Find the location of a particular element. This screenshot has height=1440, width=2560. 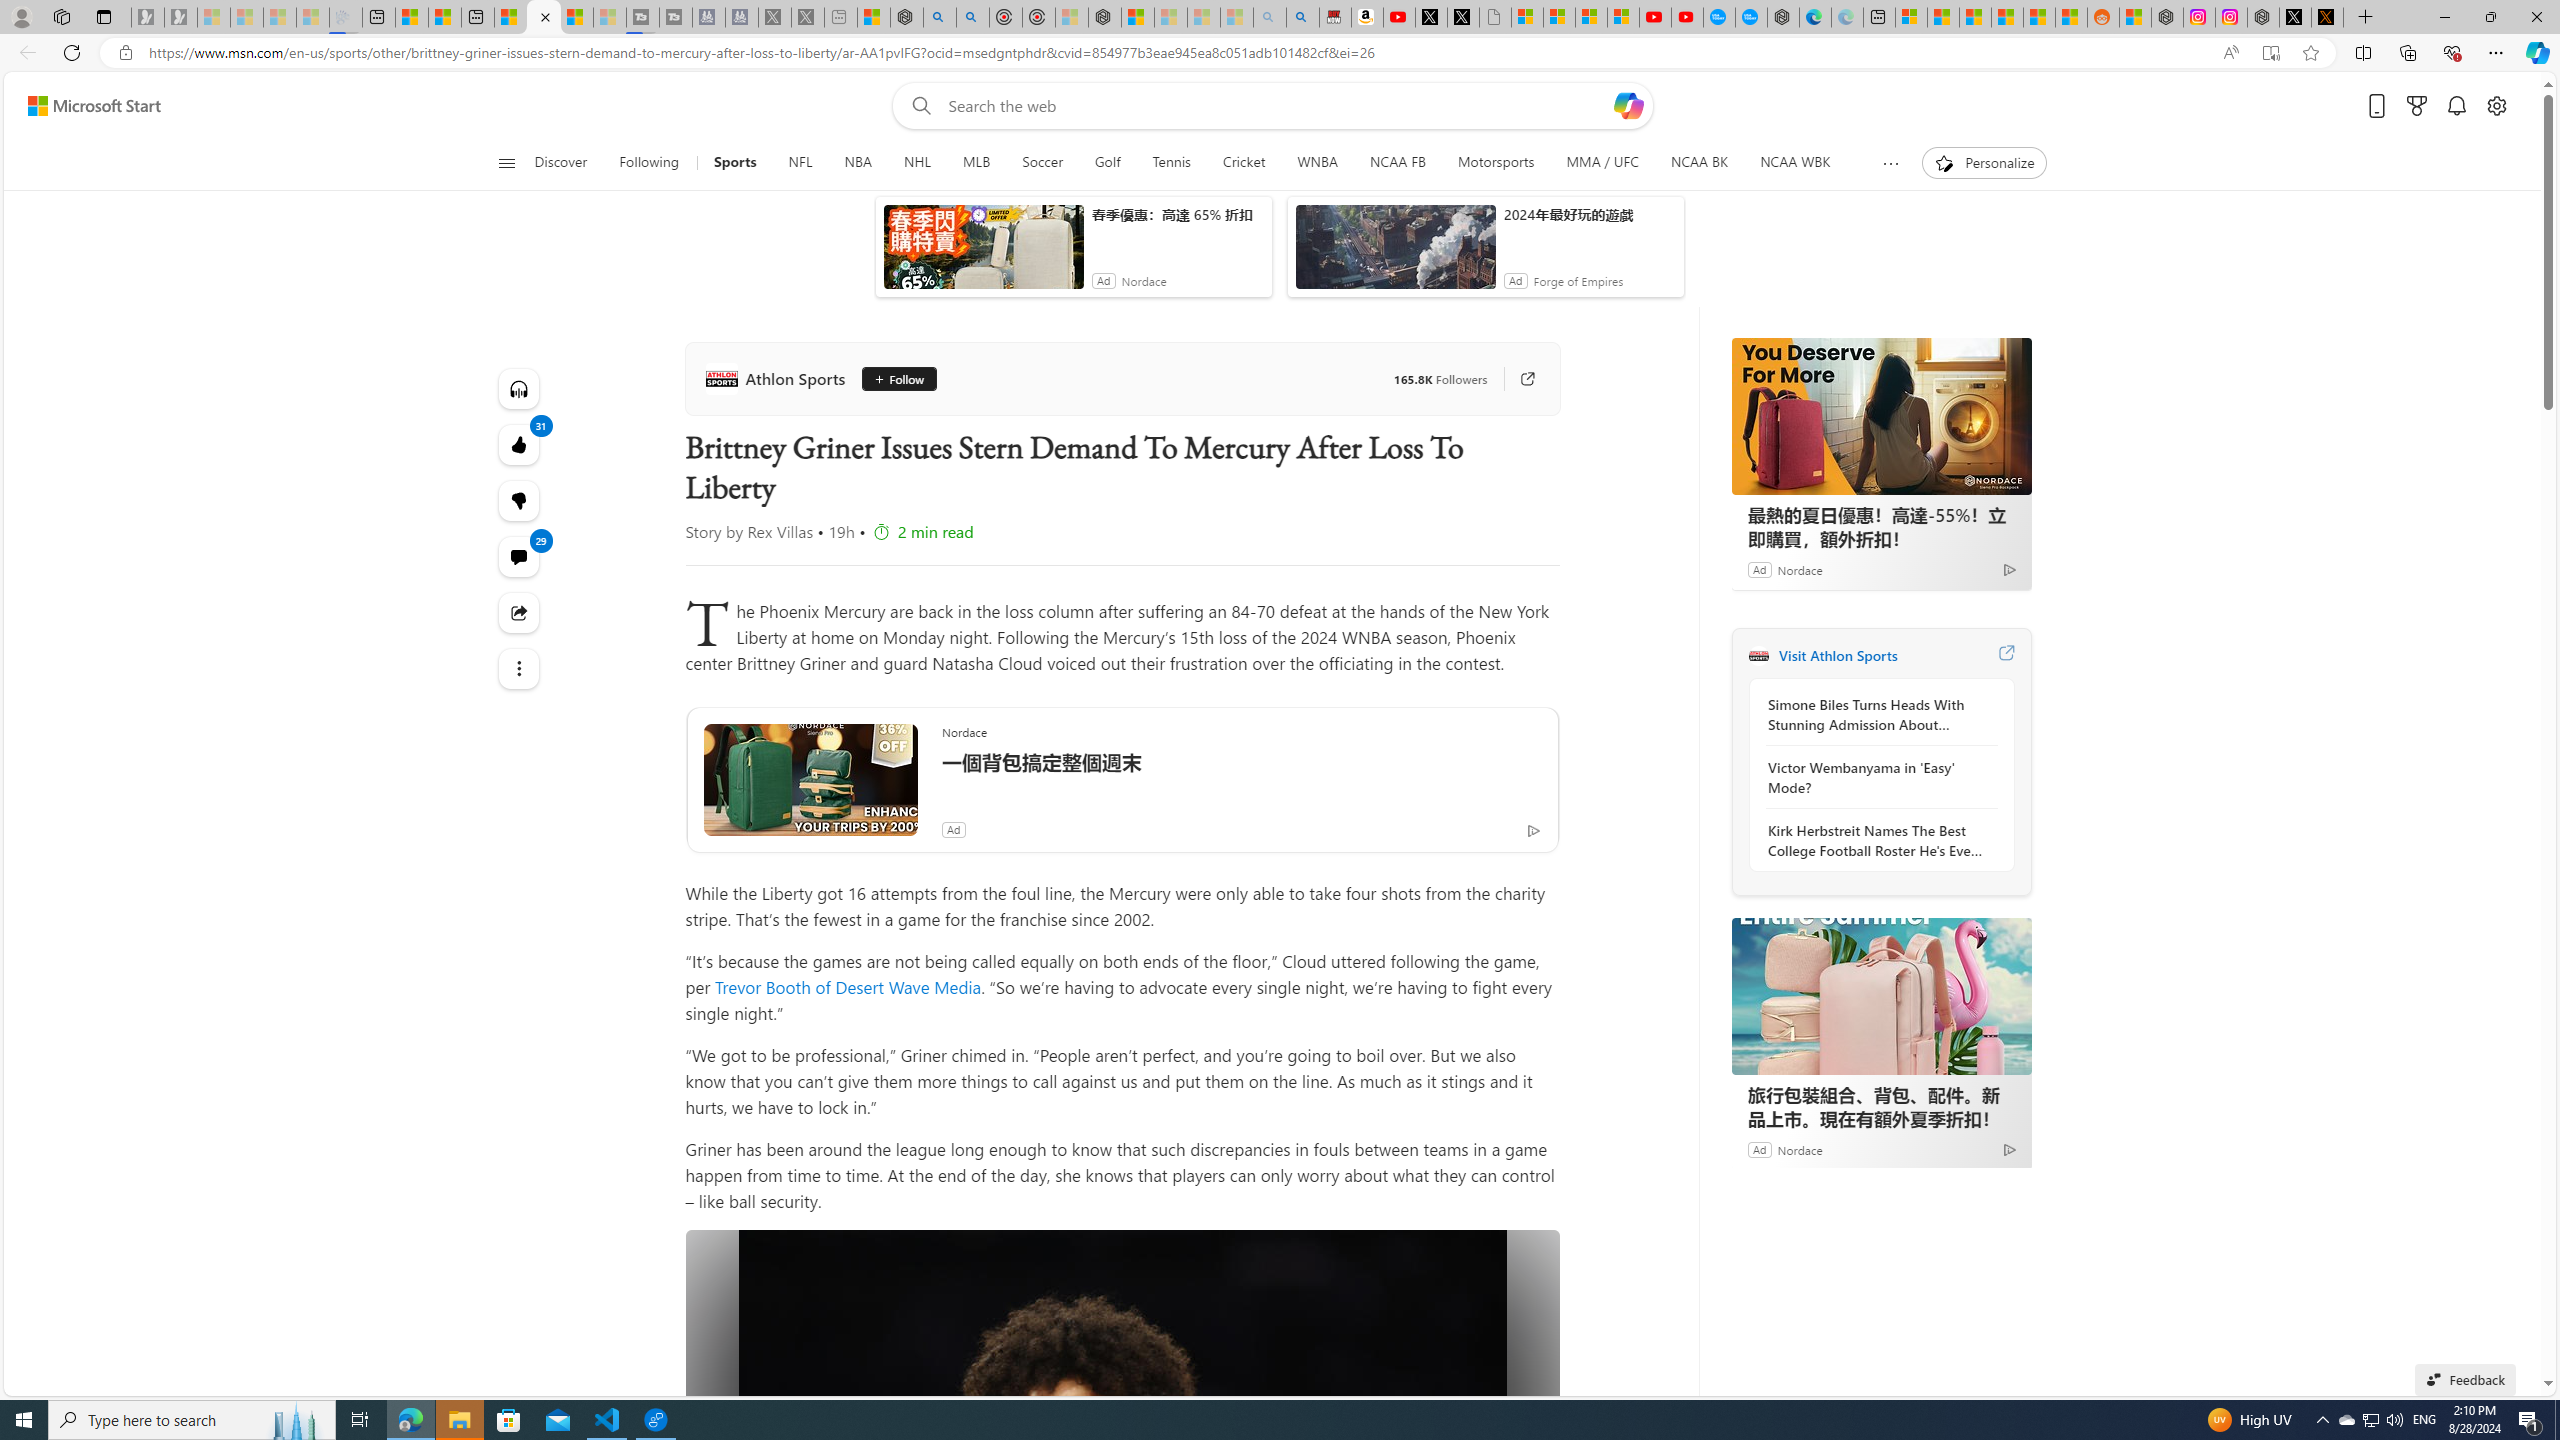

Add this page to favorites (Ctrl+D) is located at coordinates (2312, 53).